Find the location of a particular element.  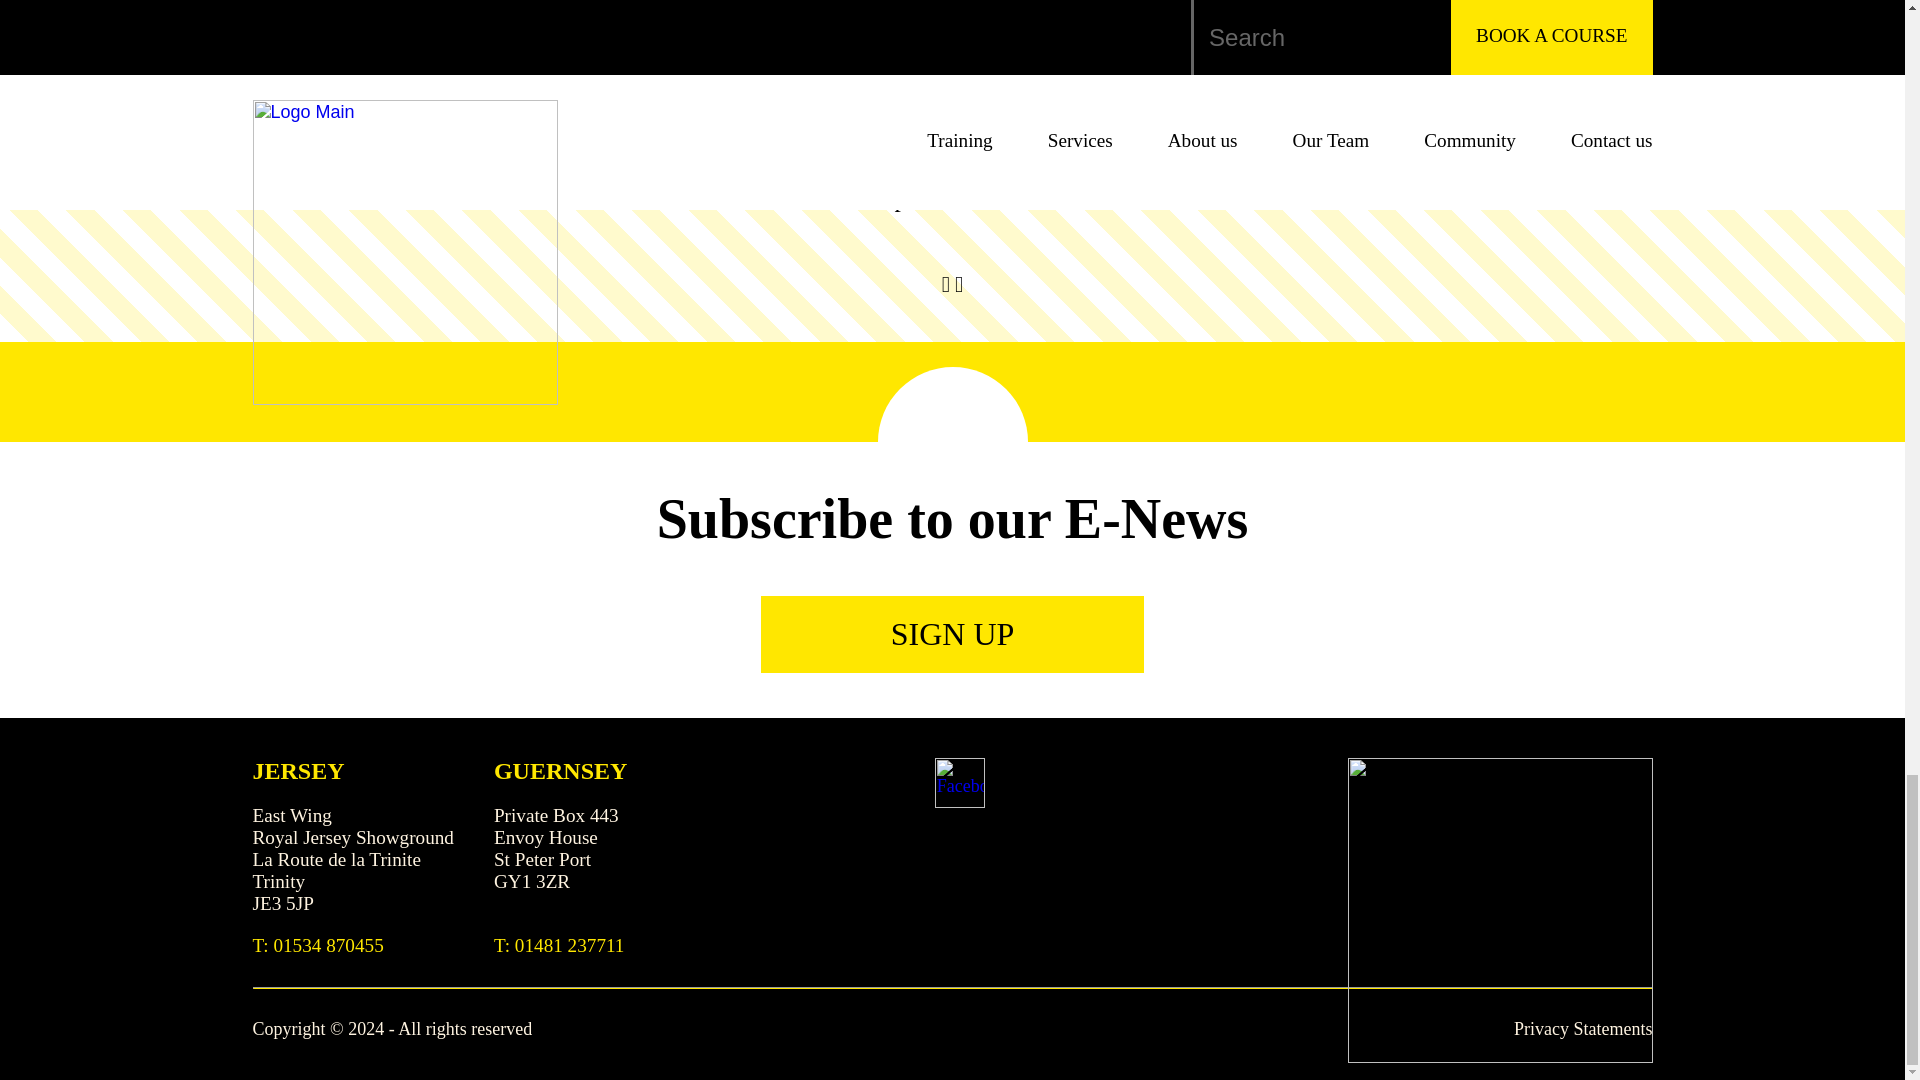

SIGN UP is located at coordinates (952, 634).